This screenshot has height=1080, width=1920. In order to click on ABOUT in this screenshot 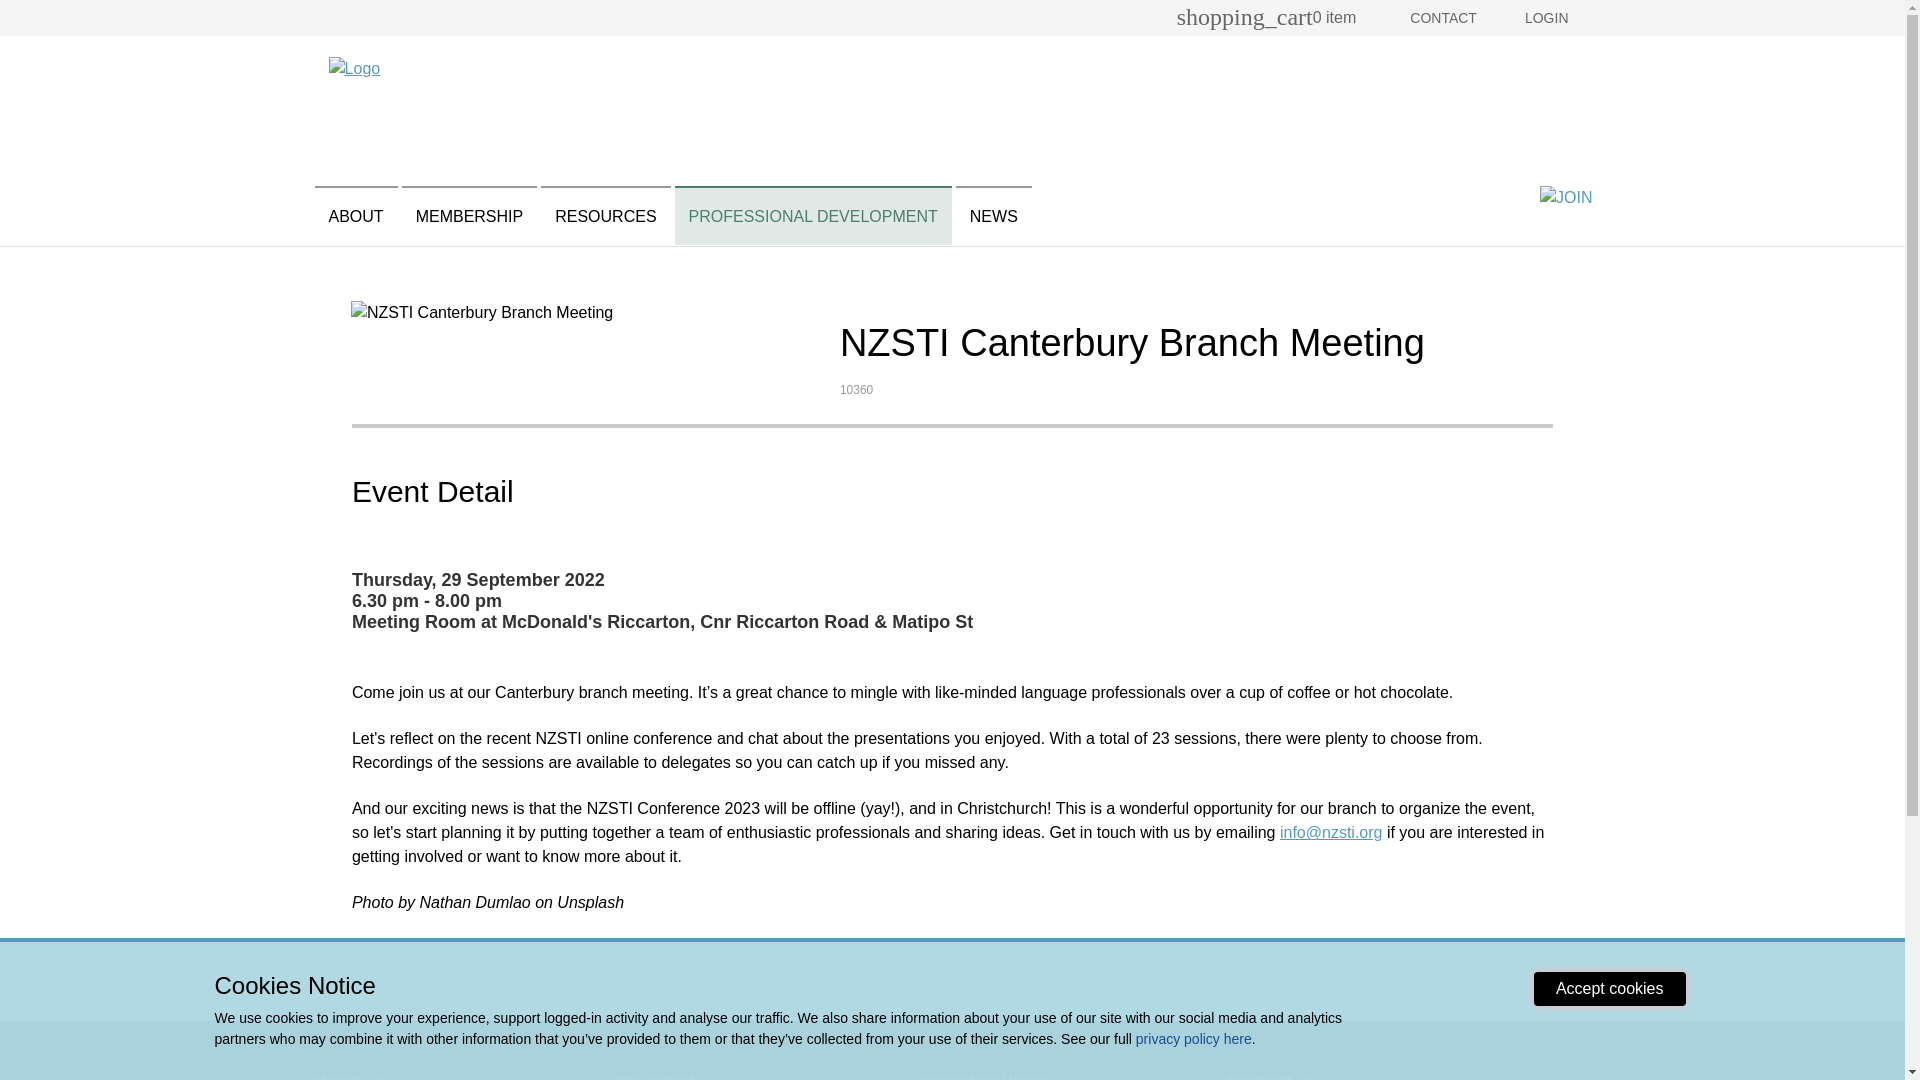, I will do `click(356, 215)`.